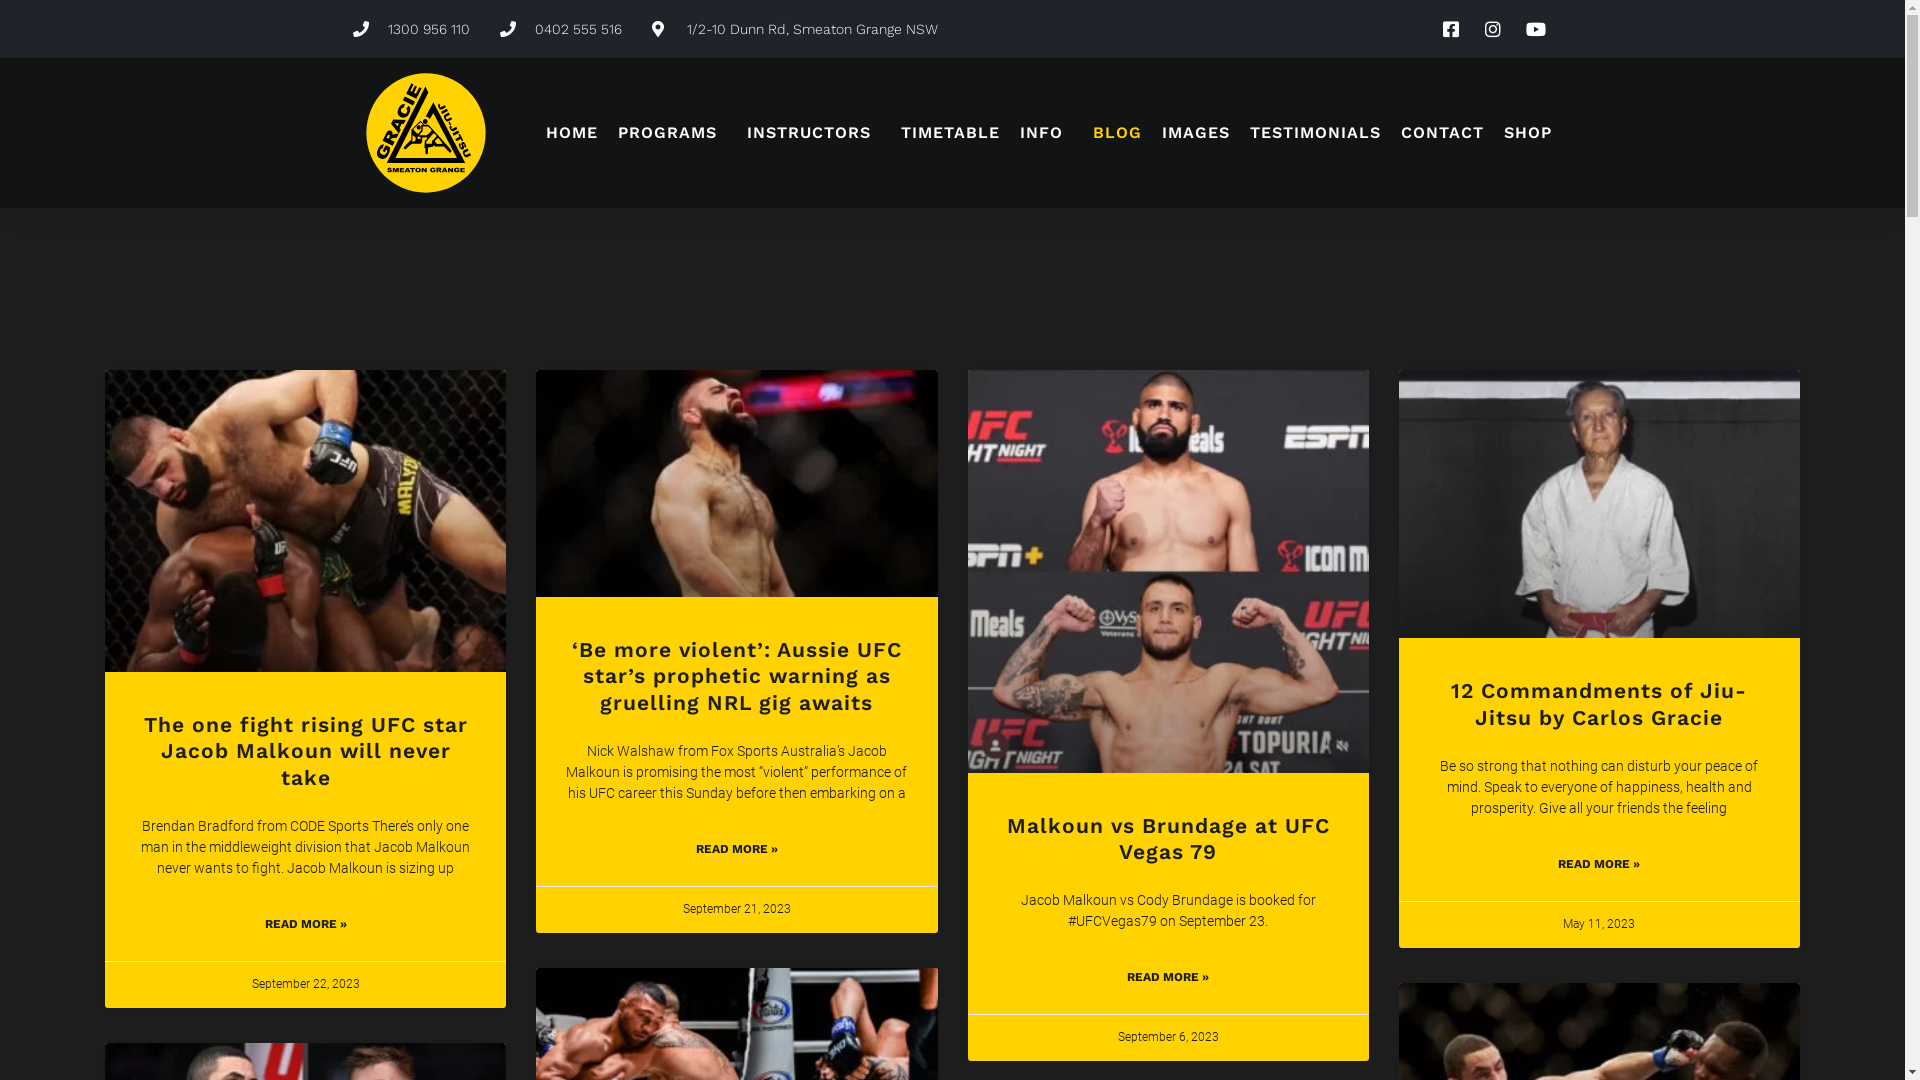  I want to click on BLOG, so click(1118, 132).